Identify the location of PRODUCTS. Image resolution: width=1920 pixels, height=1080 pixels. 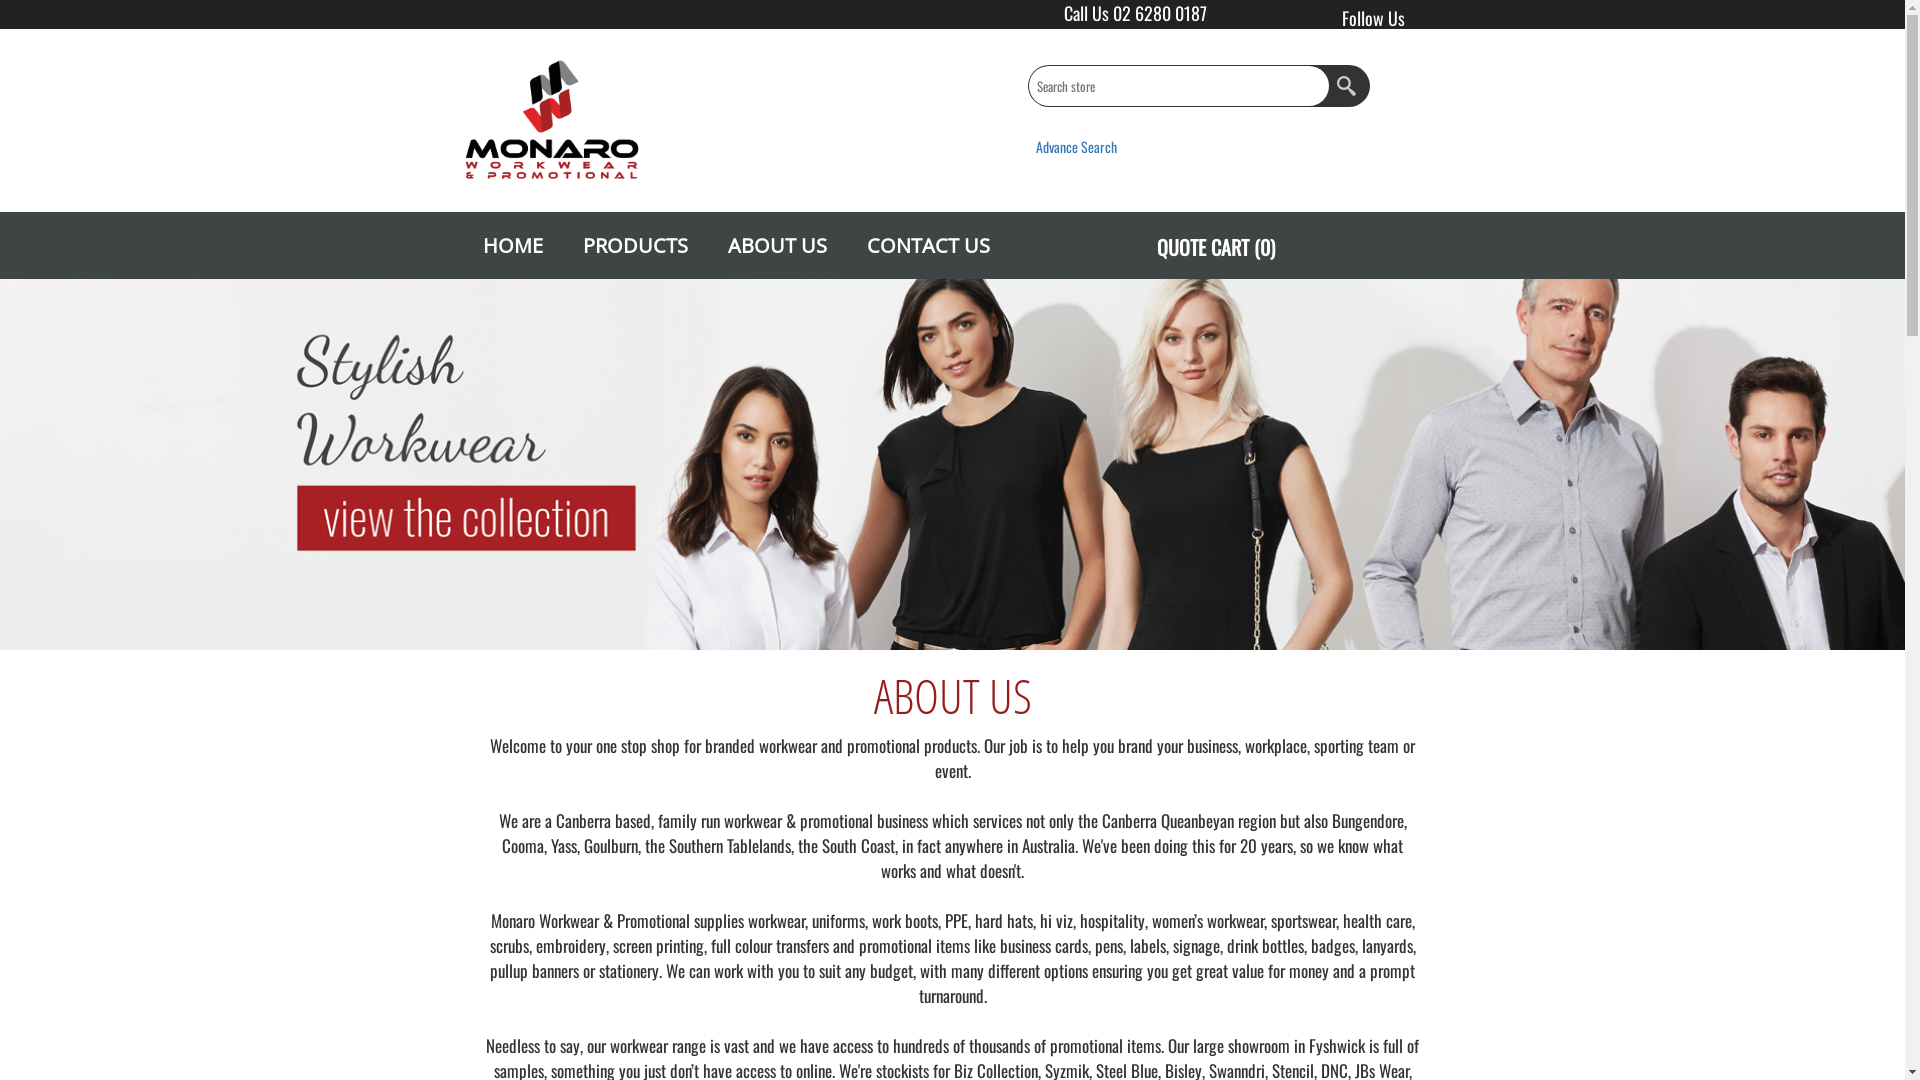
(634, 246).